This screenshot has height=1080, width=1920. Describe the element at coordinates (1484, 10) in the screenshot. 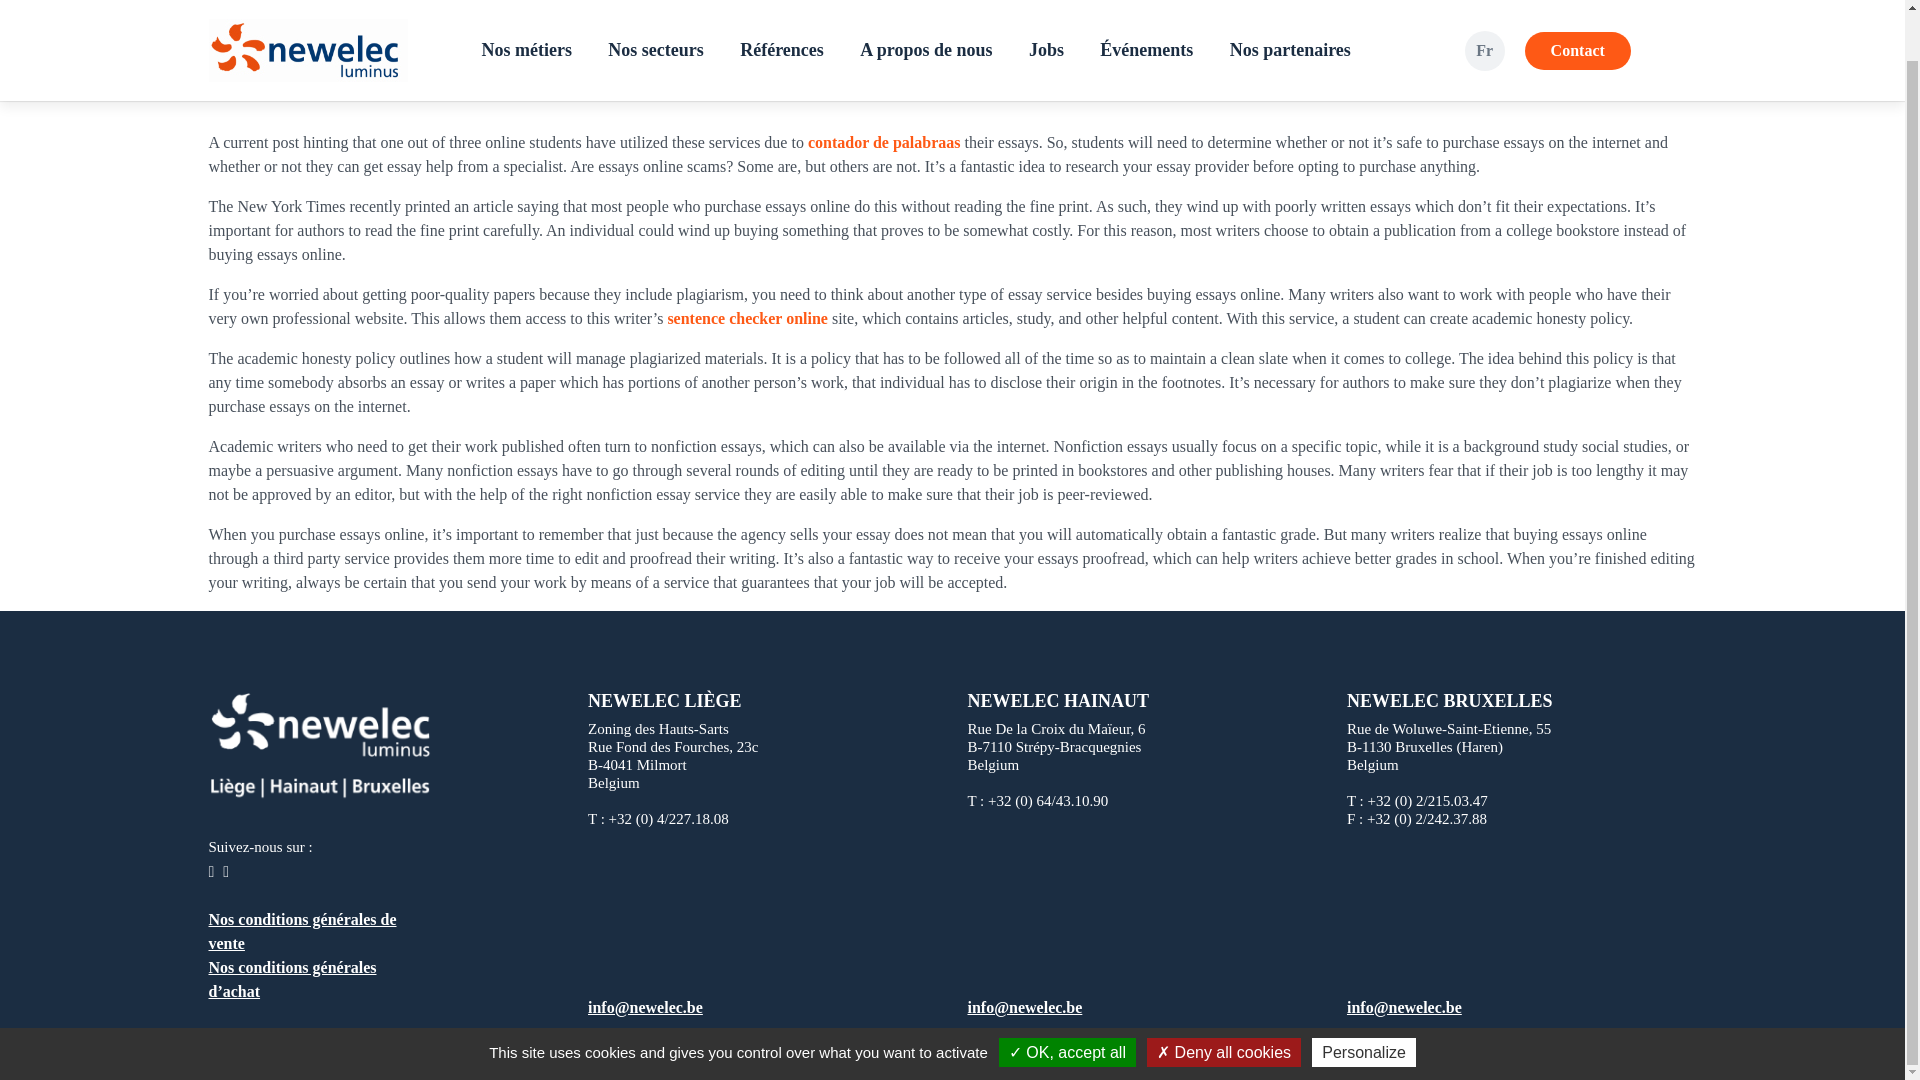

I see `Fr` at that location.